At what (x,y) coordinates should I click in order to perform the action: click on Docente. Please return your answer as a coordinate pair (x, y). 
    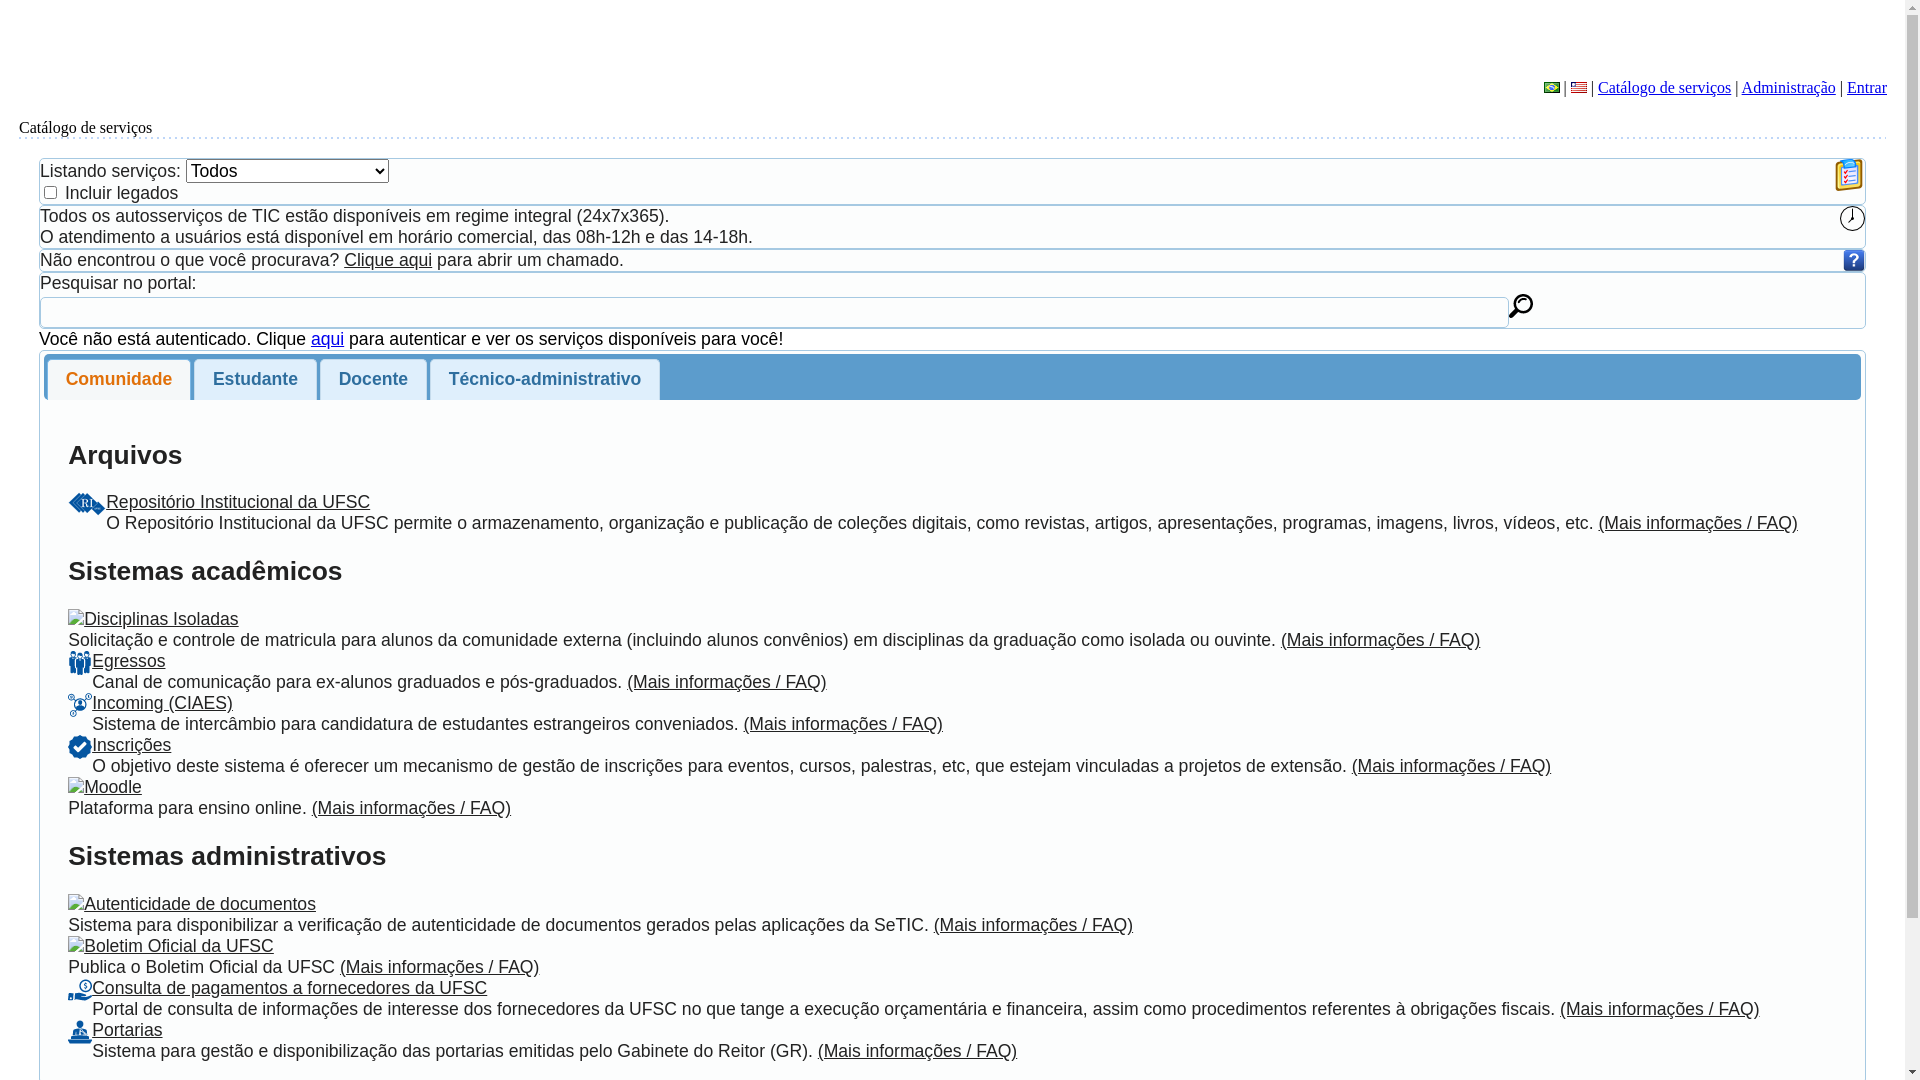
    Looking at the image, I should click on (374, 380).